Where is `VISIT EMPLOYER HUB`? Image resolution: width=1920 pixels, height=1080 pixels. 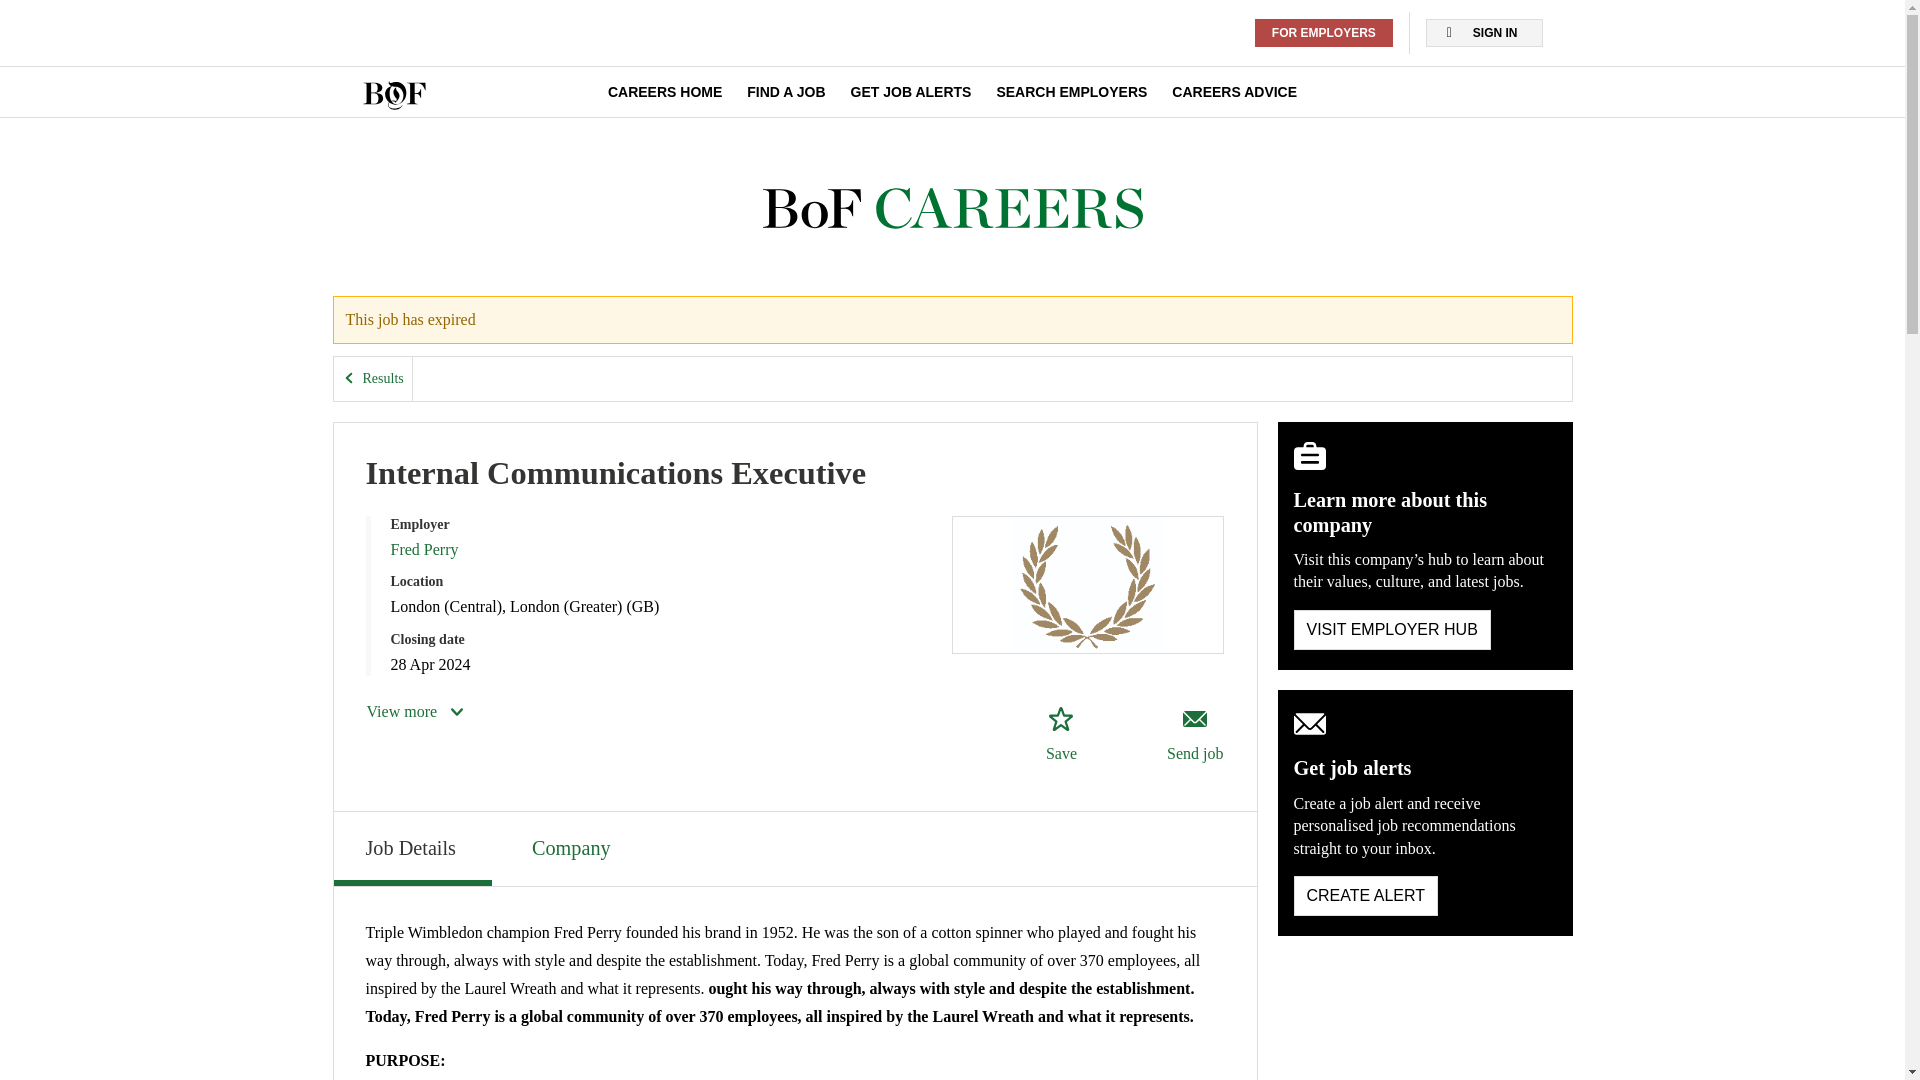 VISIT EMPLOYER HUB is located at coordinates (1392, 630).